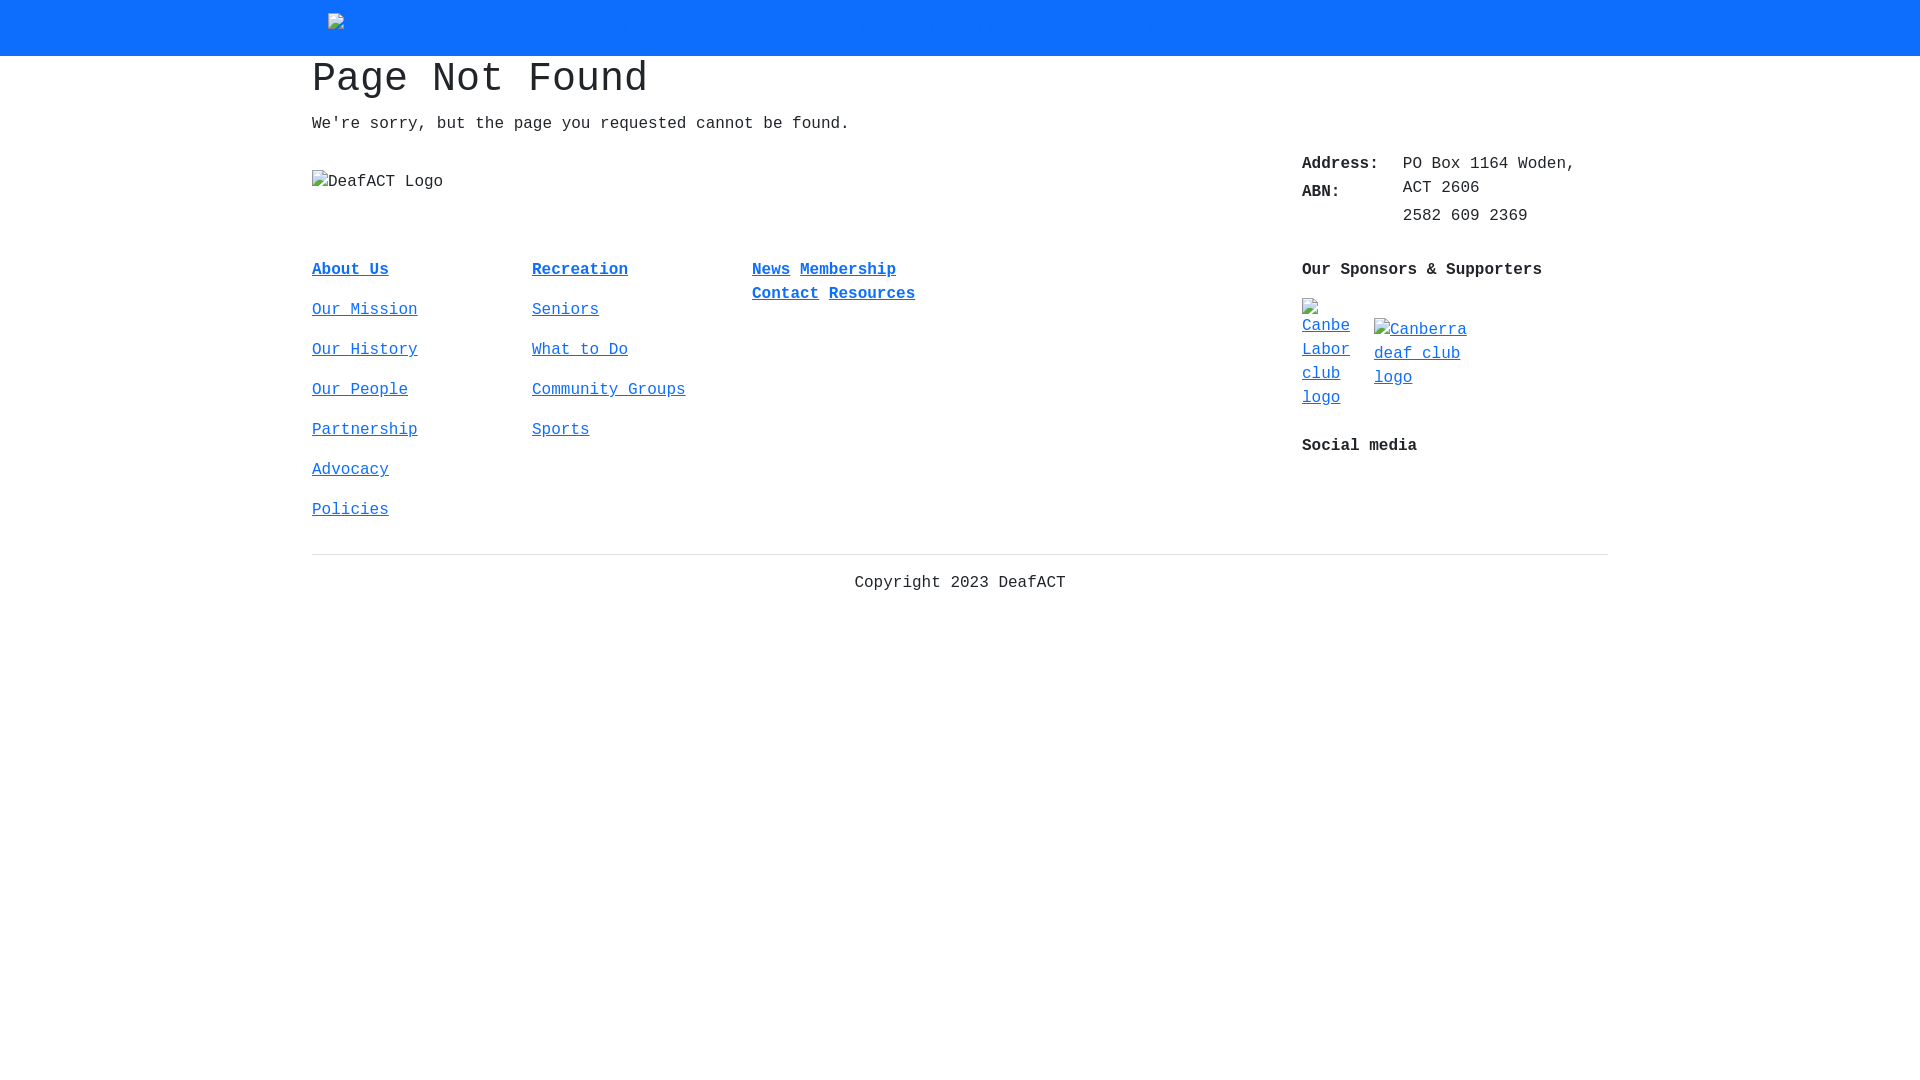  Describe the element at coordinates (410, 310) in the screenshot. I see `Our Mission` at that location.